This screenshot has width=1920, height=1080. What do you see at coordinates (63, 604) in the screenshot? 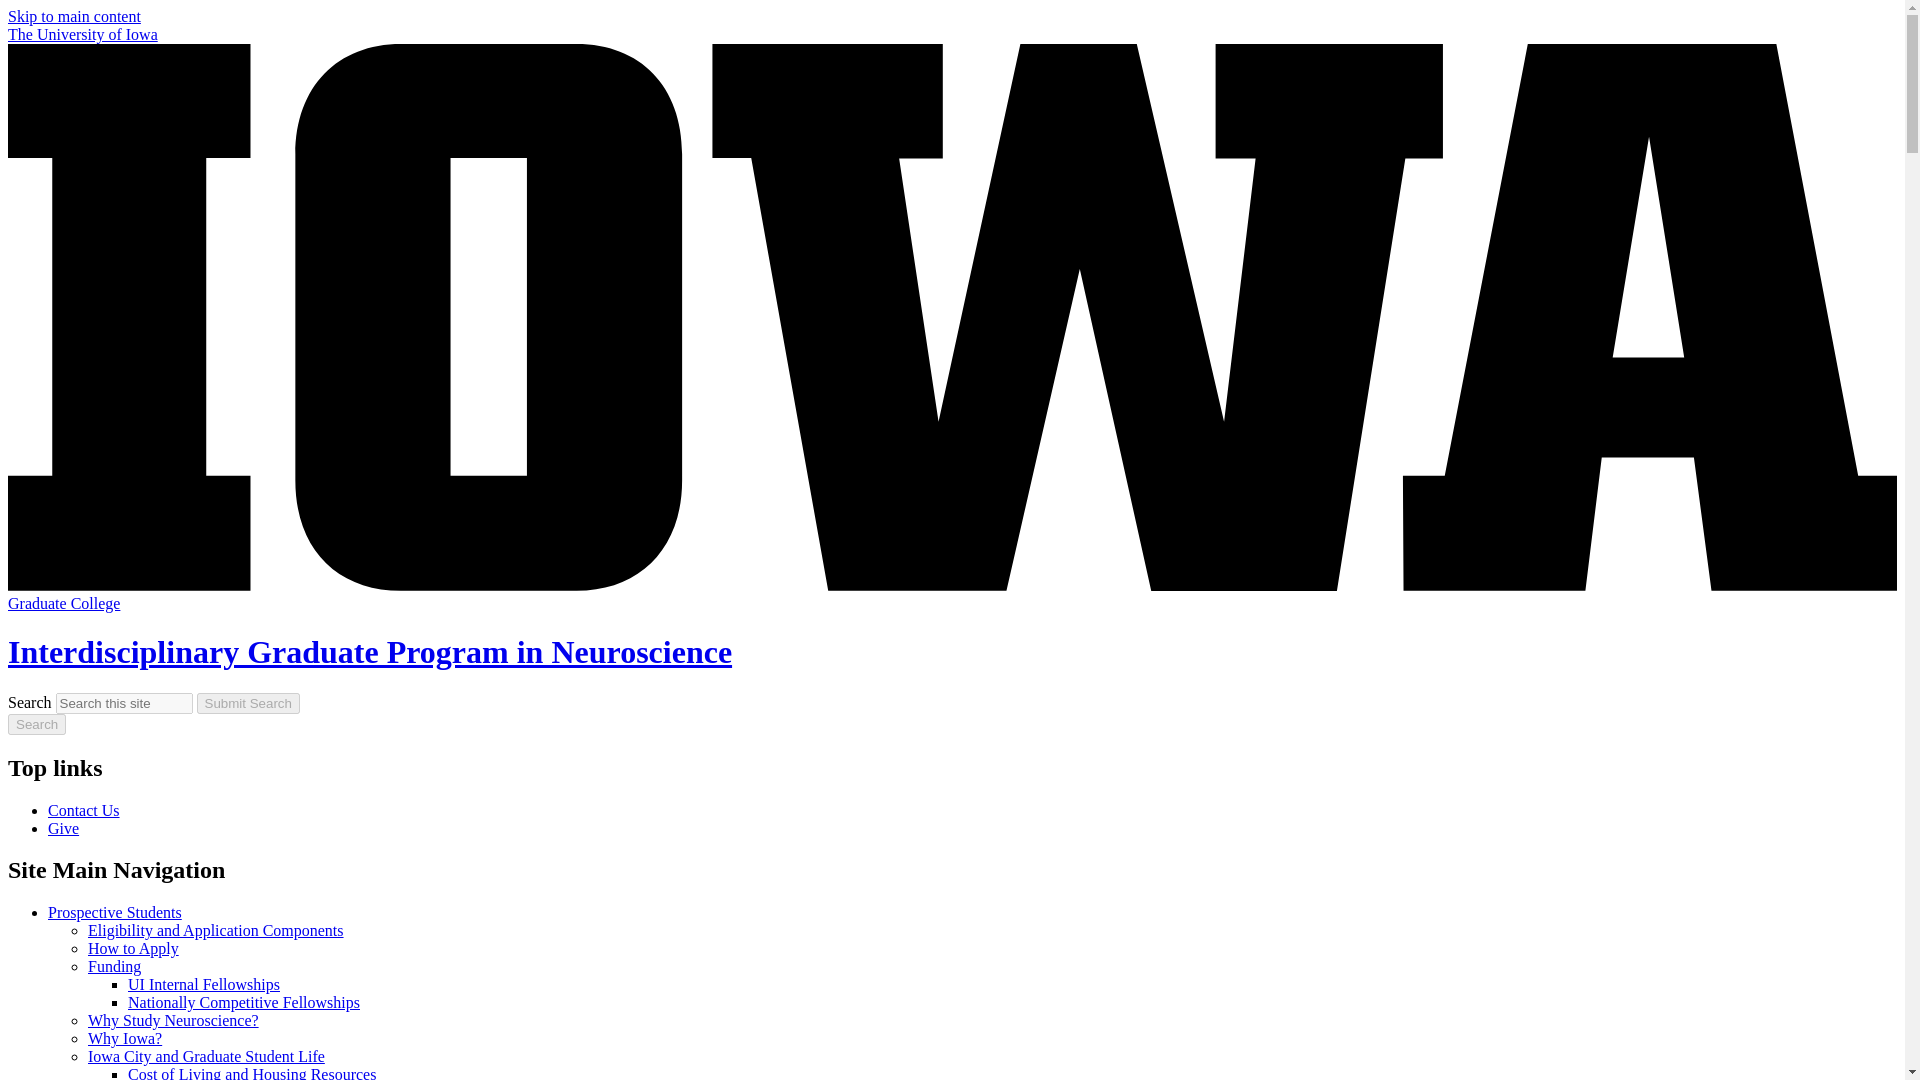
I see `Graduate College` at bounding box center [63, 604].